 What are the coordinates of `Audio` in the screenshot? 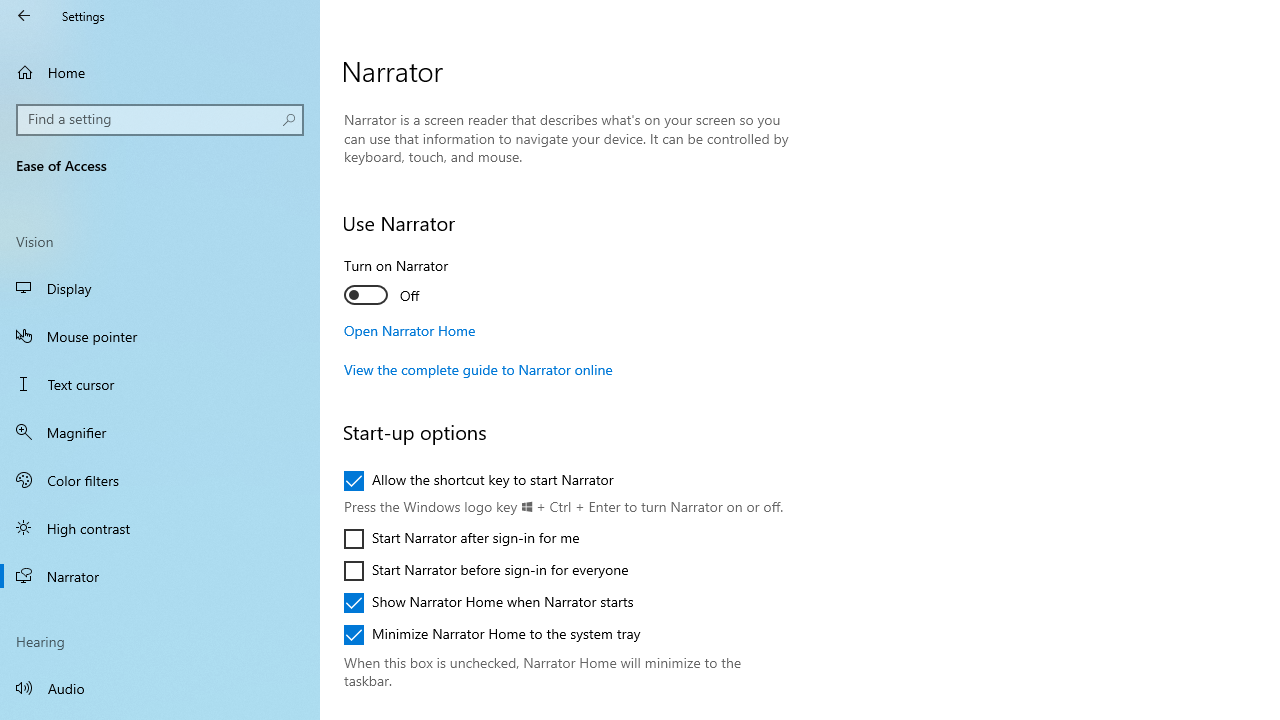 It's located at (160, 688).